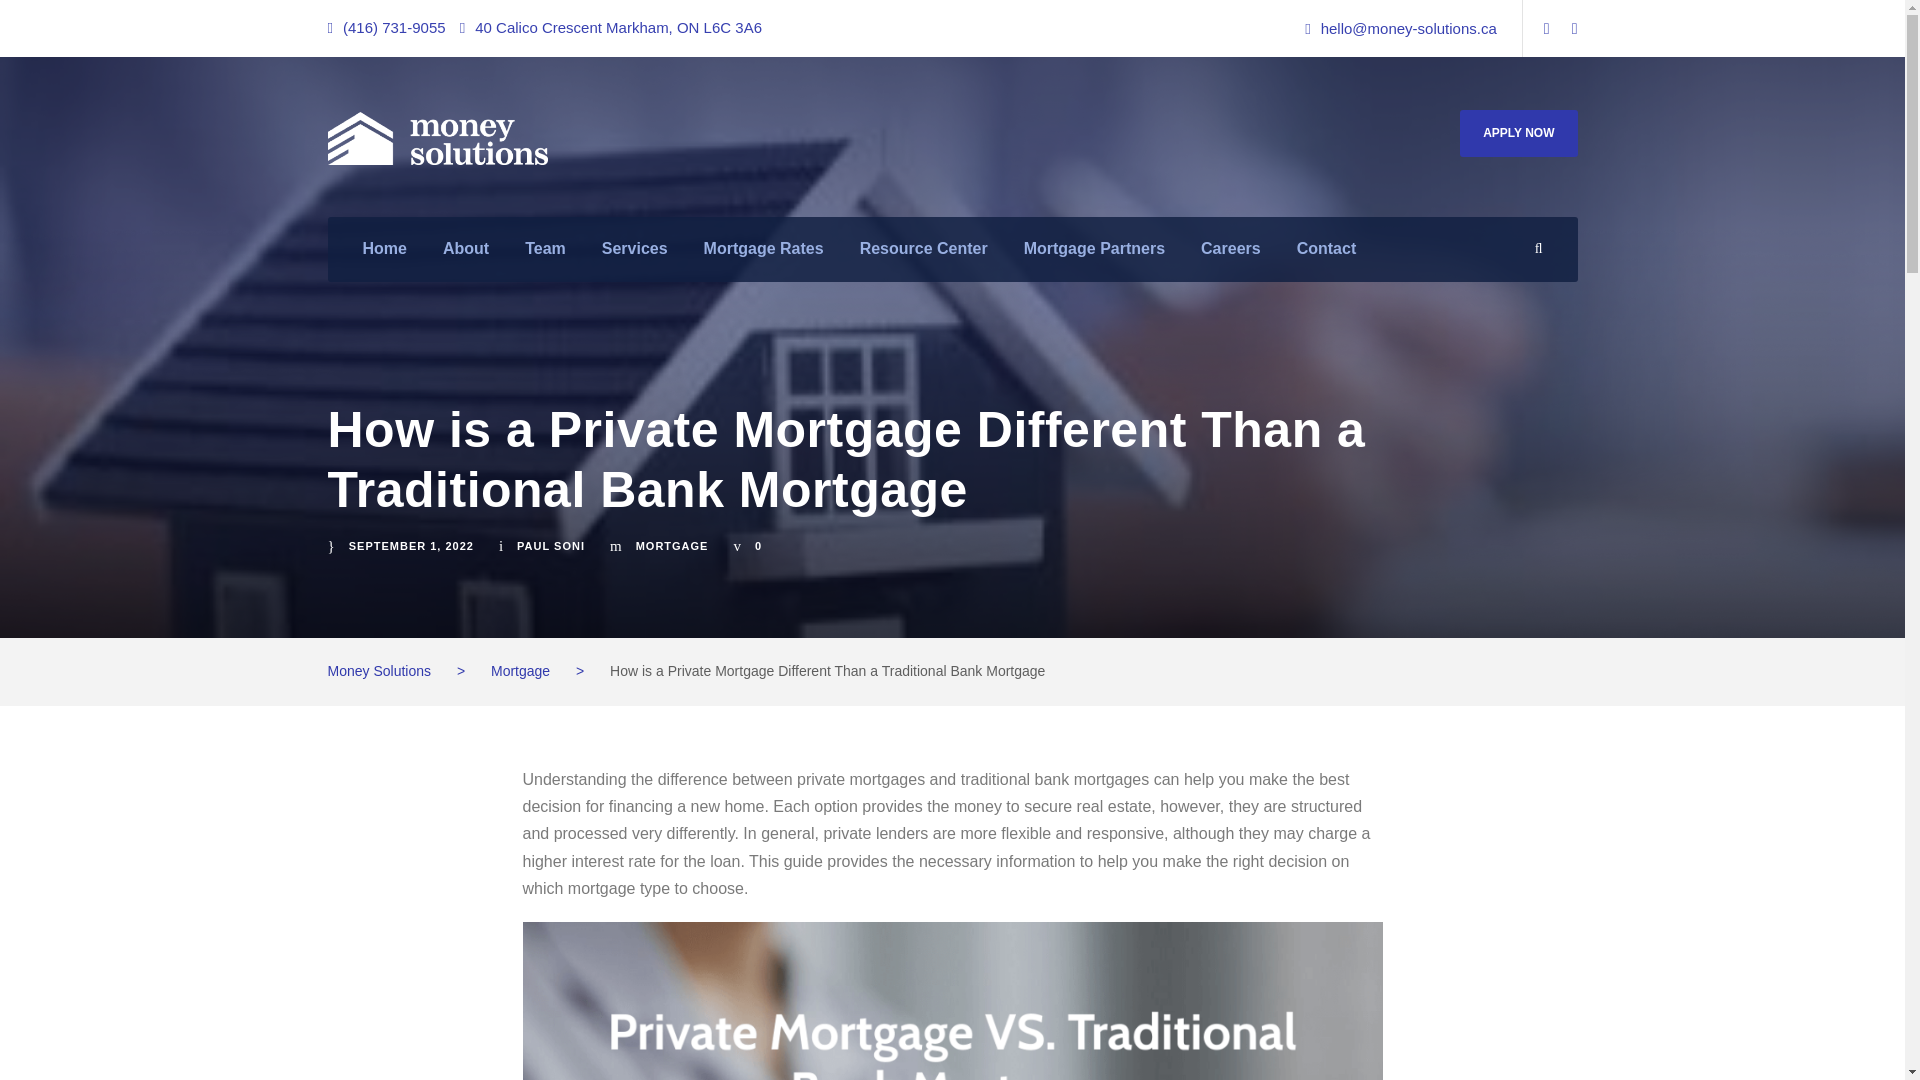 This screenshot has width=1920, height=1080. I want to click on Go to the Mortgage Category archives., so click(520, 671).